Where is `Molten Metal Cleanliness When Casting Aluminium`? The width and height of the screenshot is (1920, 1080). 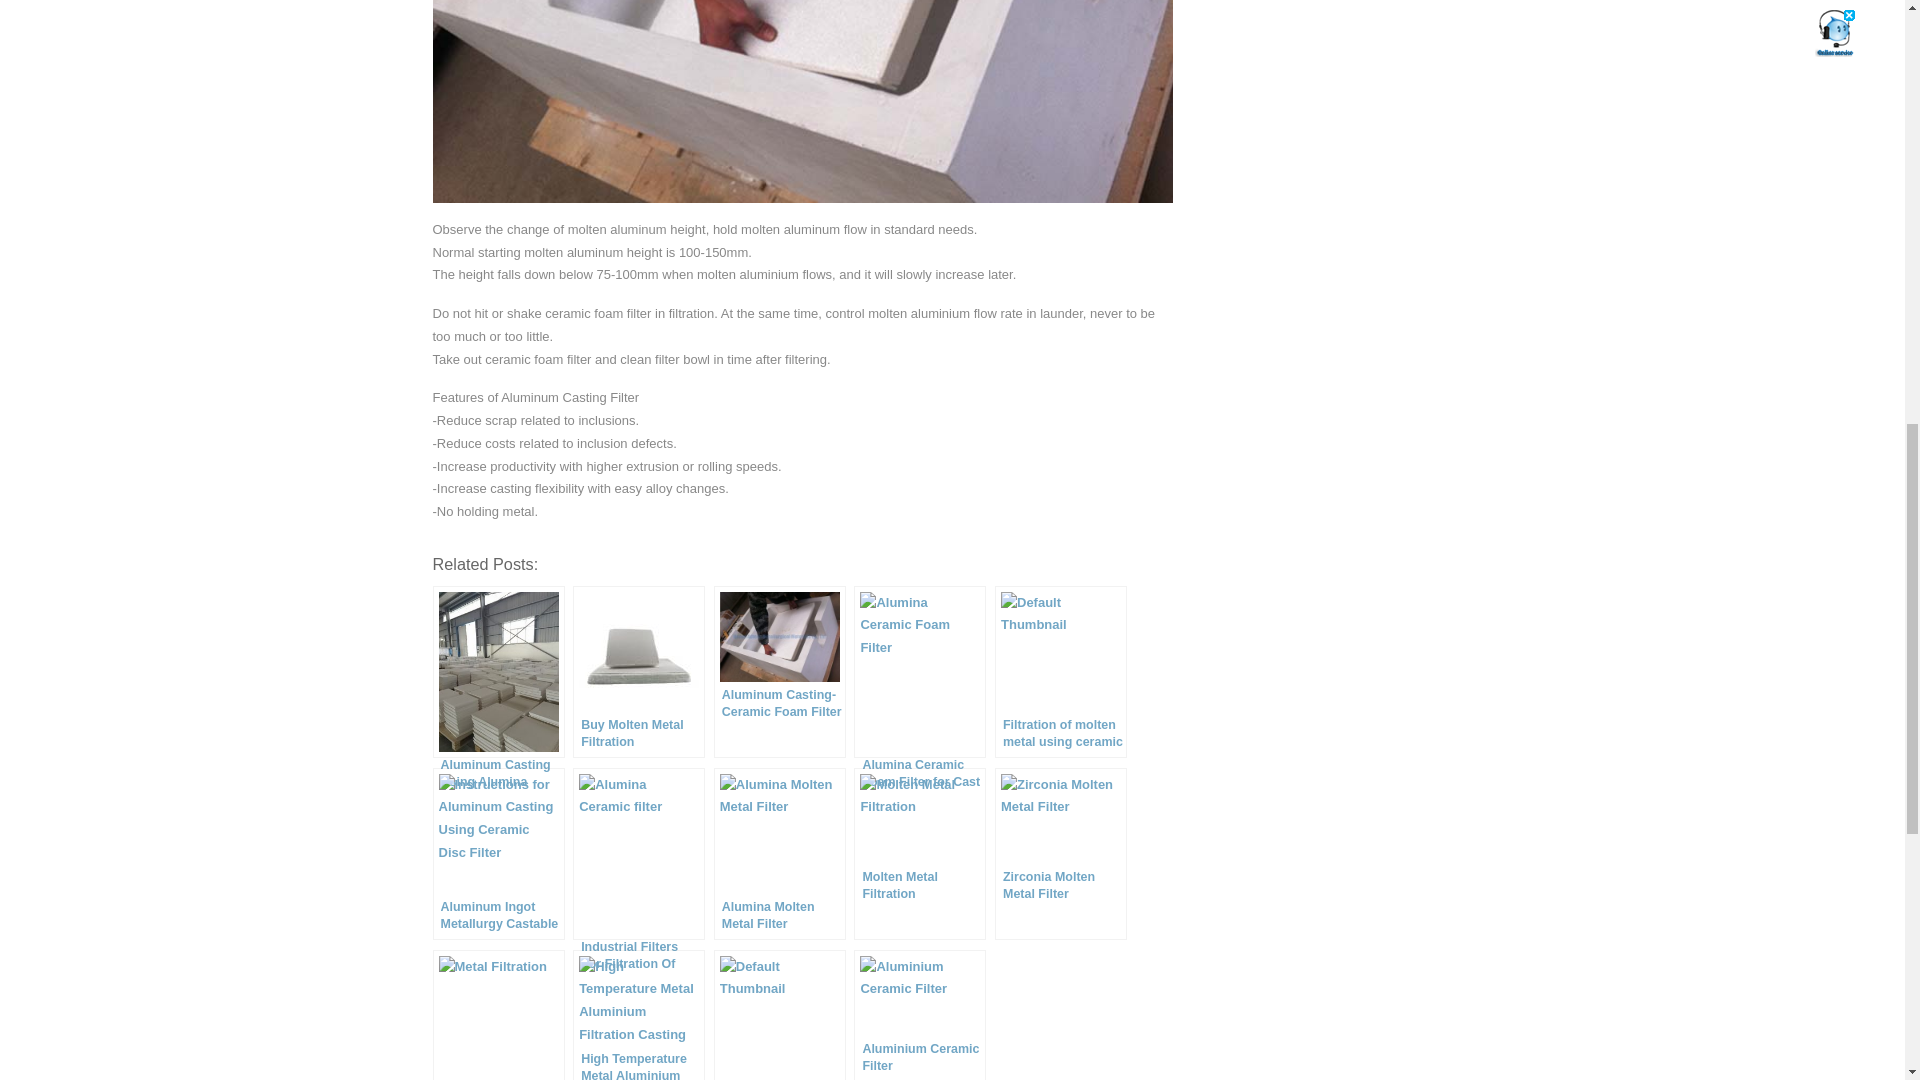
Molten Metal Cleanliness When Casting Aluminium is located at coordinates (780, 1015).